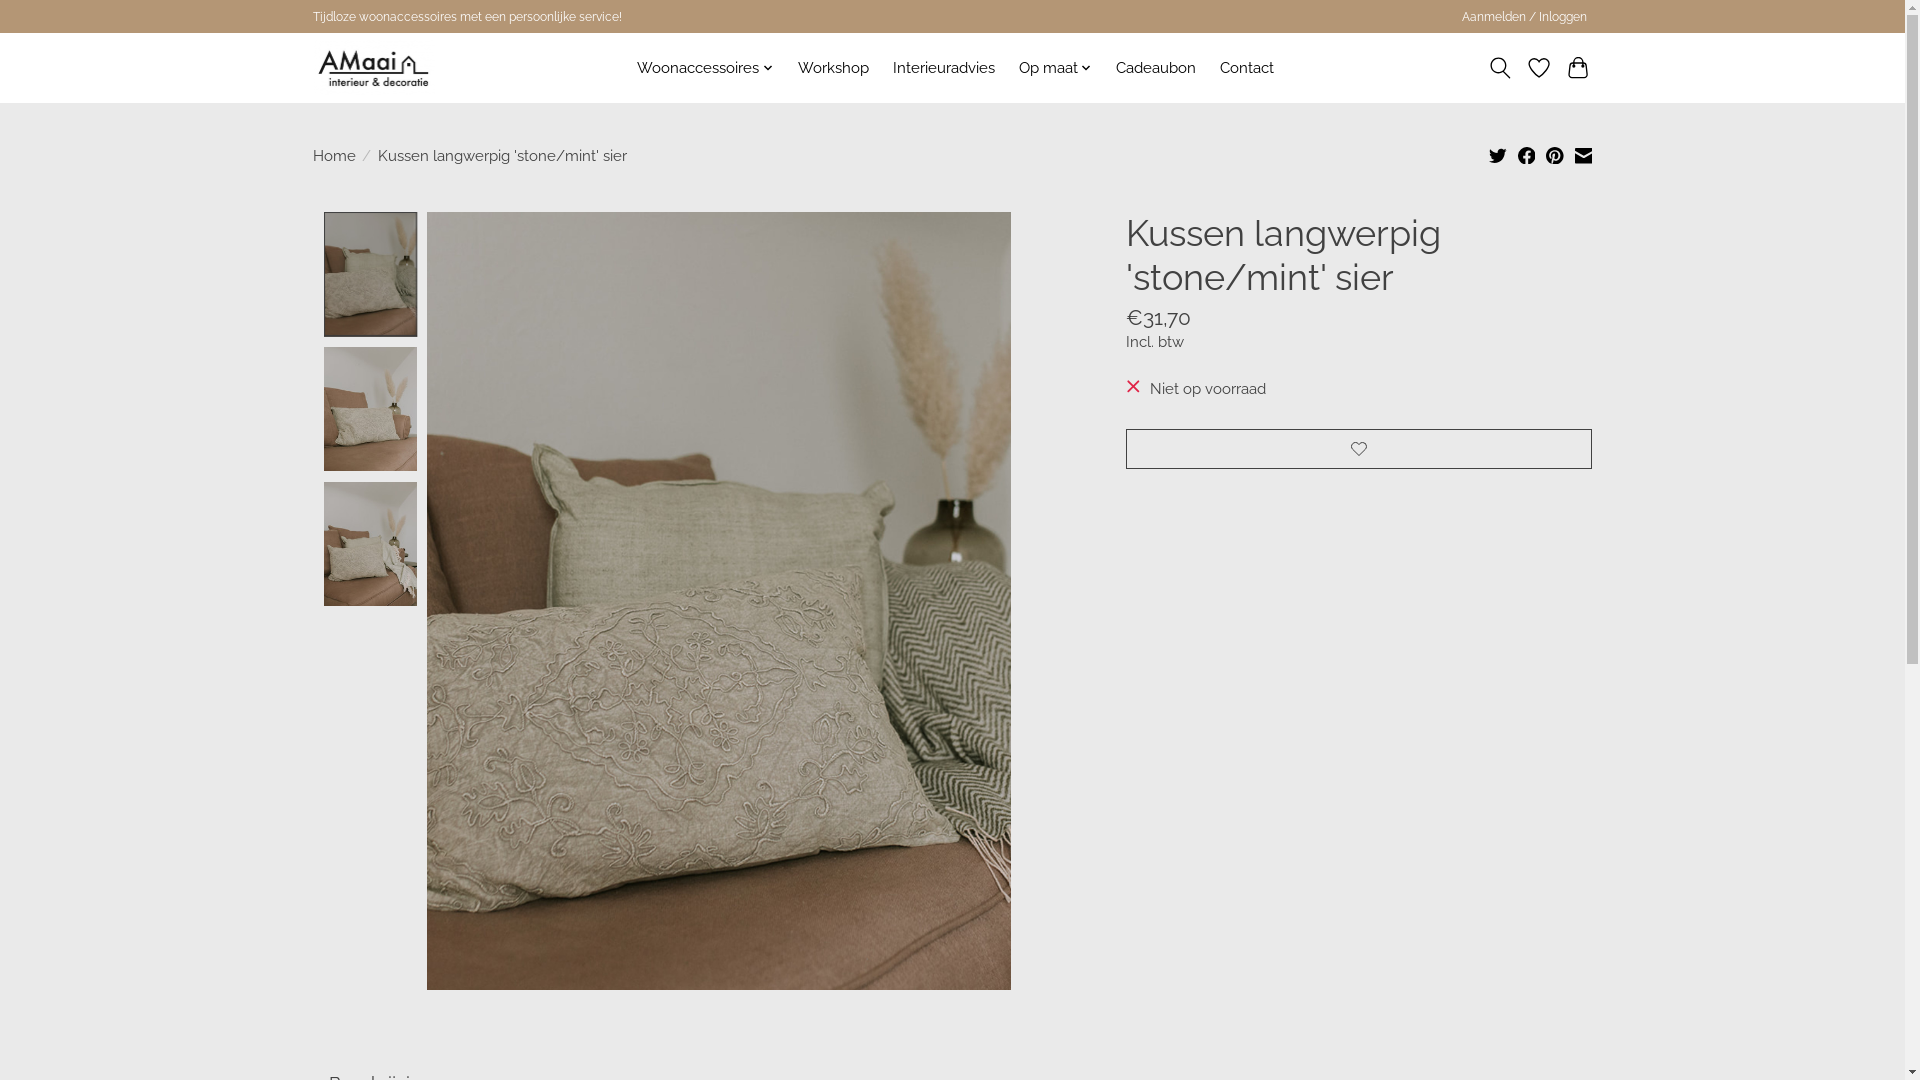 The image size is (1920, 1080). What do you see at coordinates (1247, 68) in the screenshot?
I see `Contact` at bounding box center [1247, 68].